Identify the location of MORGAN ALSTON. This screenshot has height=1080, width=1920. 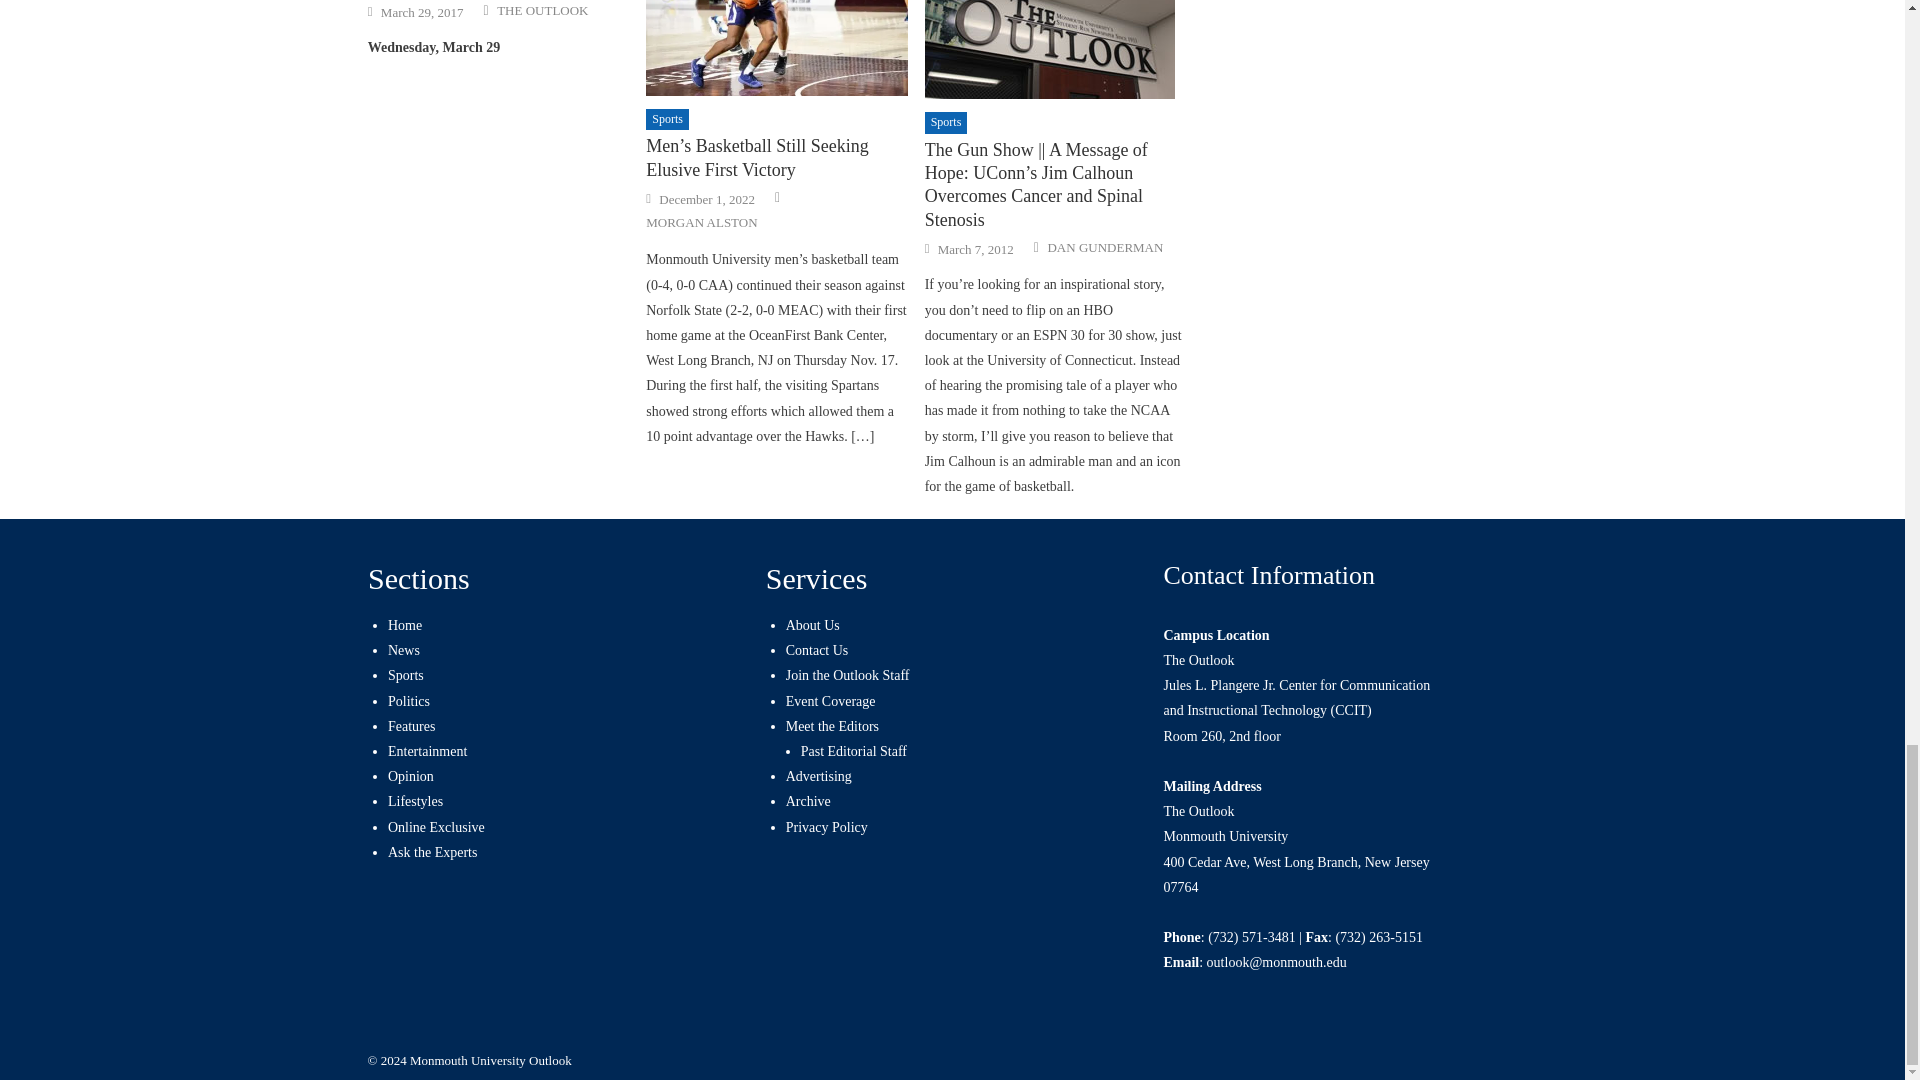
(700, 222).